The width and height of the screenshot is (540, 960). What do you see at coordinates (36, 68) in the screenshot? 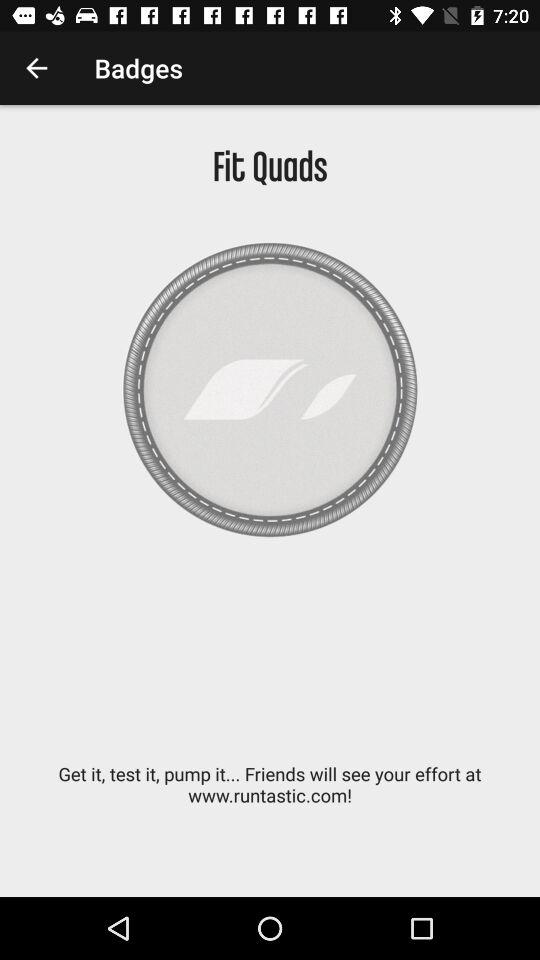
I see `choose the icon above the fit quads` at bounding box center [36, 68].